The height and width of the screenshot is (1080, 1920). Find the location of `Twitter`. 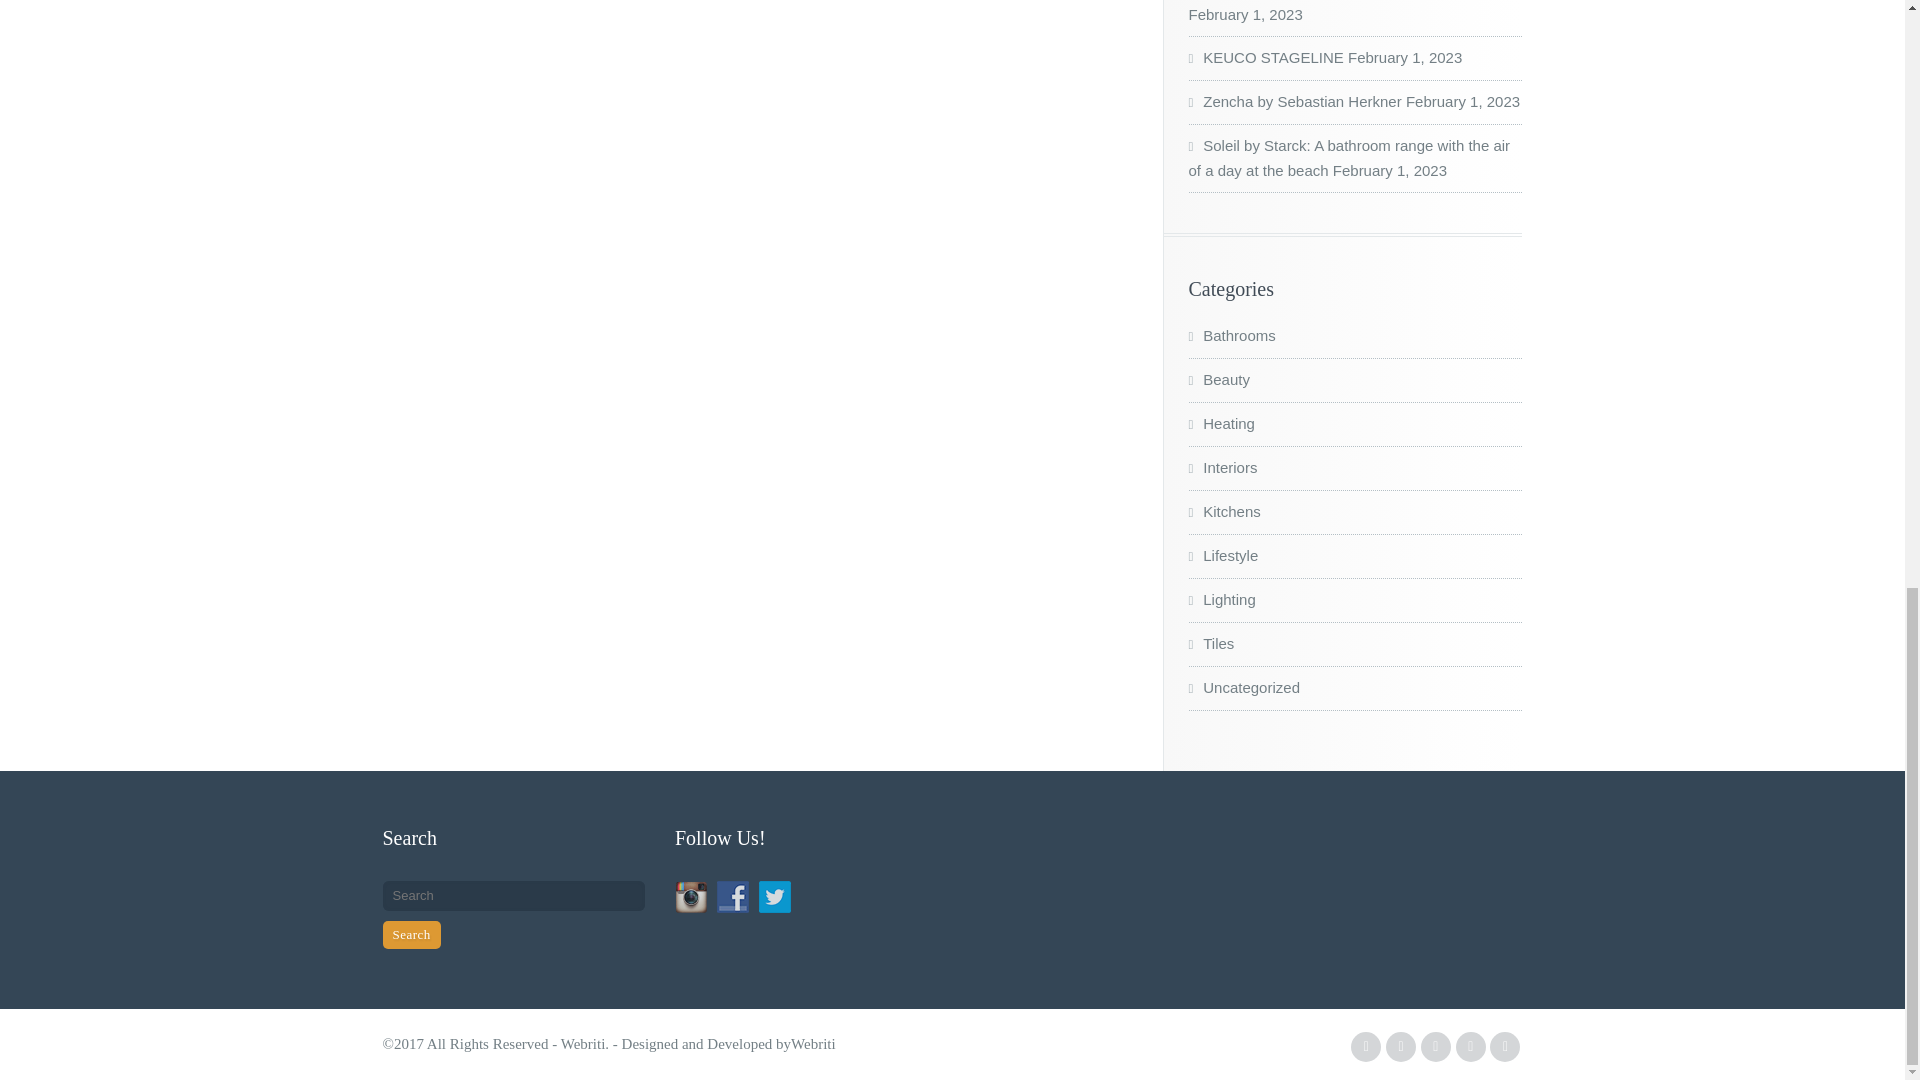

Twitter is located at coordinates (1401, 1046).